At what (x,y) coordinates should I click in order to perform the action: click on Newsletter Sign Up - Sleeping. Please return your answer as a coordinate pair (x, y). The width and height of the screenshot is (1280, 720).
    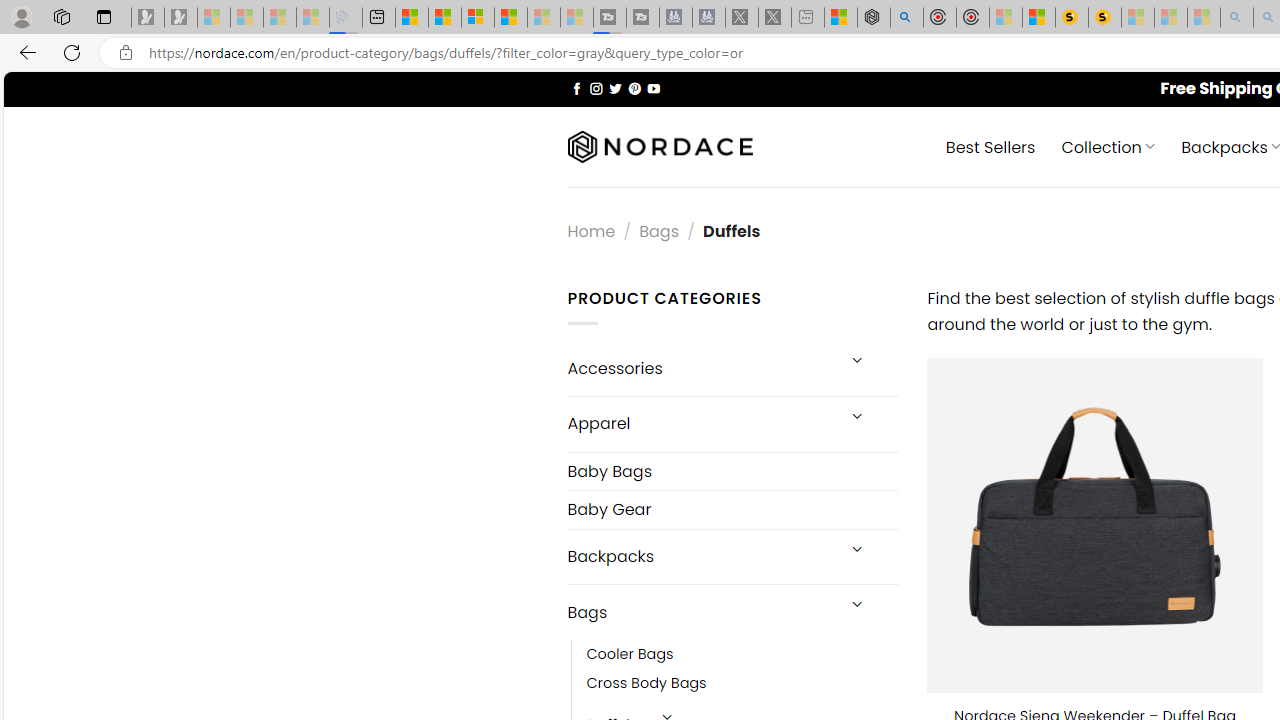
    Looking at the image, I should click on (181, 18).